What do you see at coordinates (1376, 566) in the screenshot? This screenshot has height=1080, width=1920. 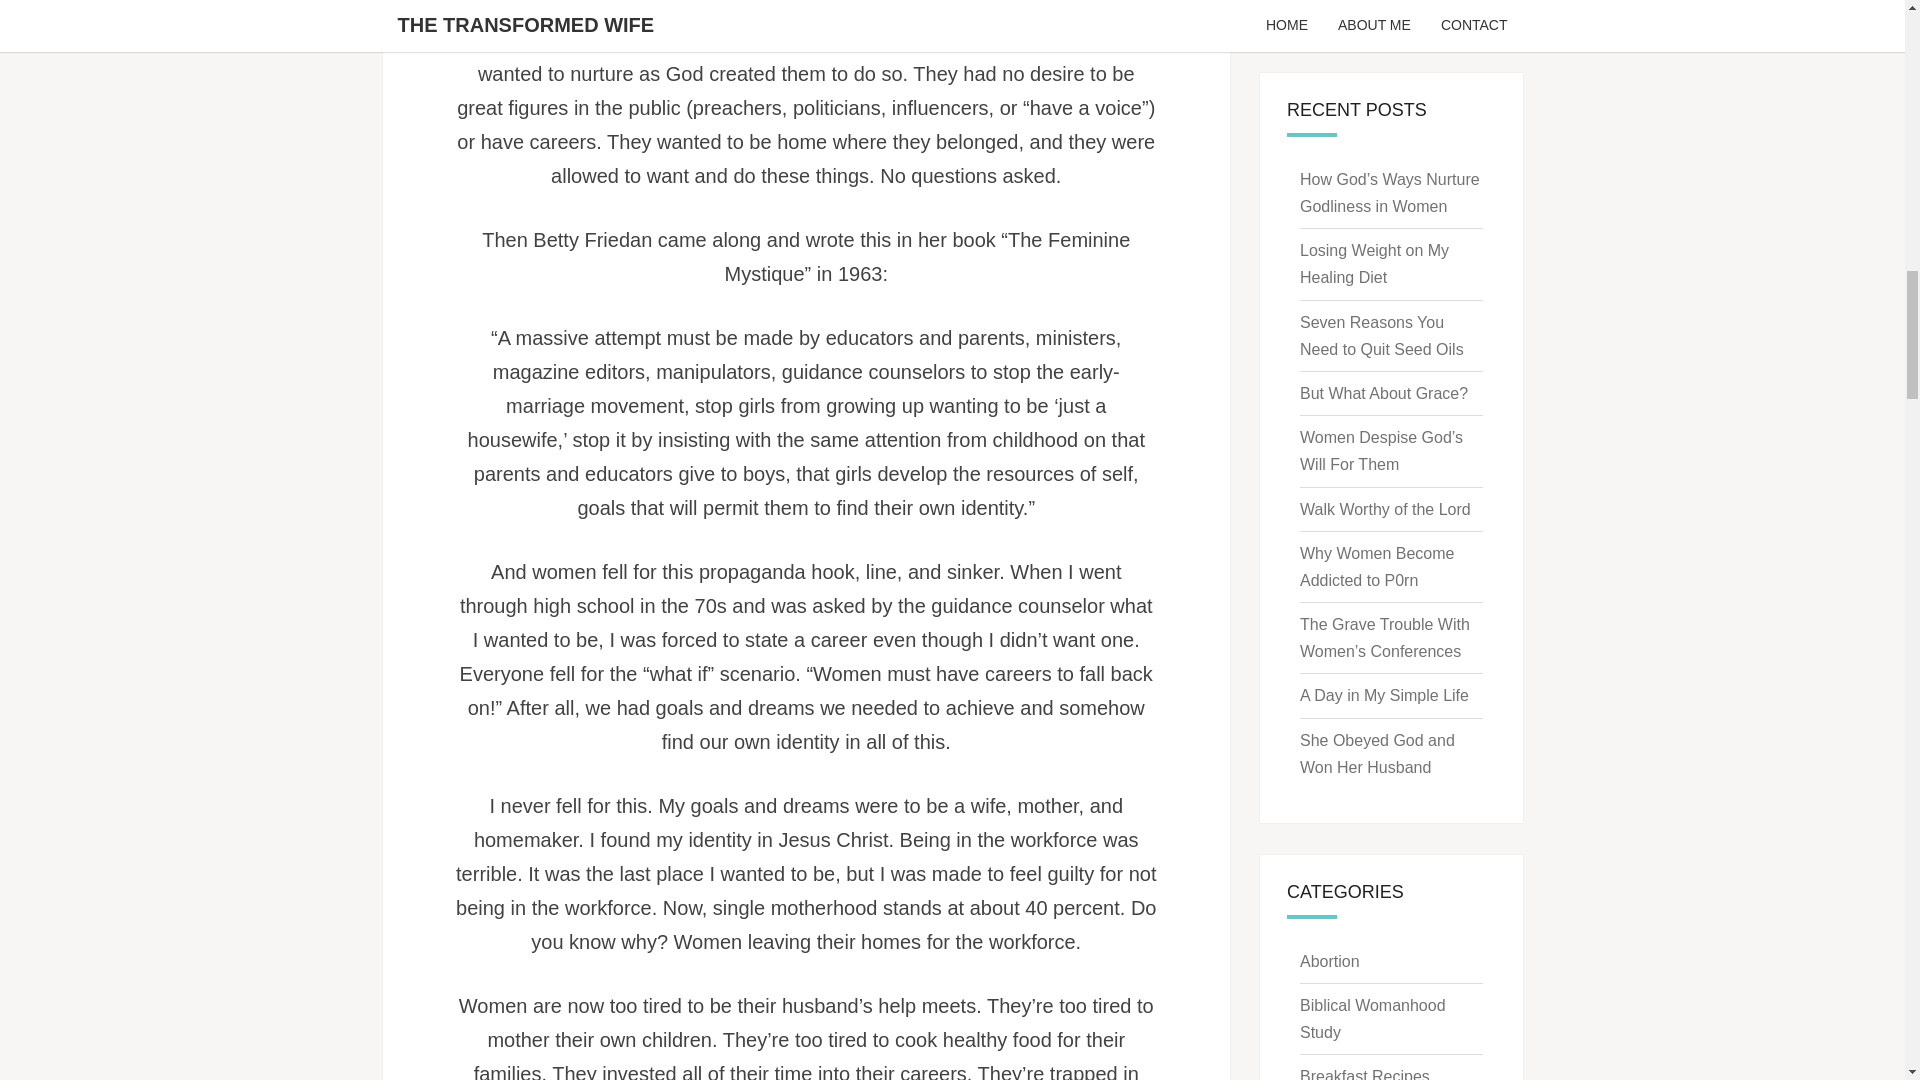 I see `Why Women Become Addicted to P0rn` at bounding box center [1376, 566].